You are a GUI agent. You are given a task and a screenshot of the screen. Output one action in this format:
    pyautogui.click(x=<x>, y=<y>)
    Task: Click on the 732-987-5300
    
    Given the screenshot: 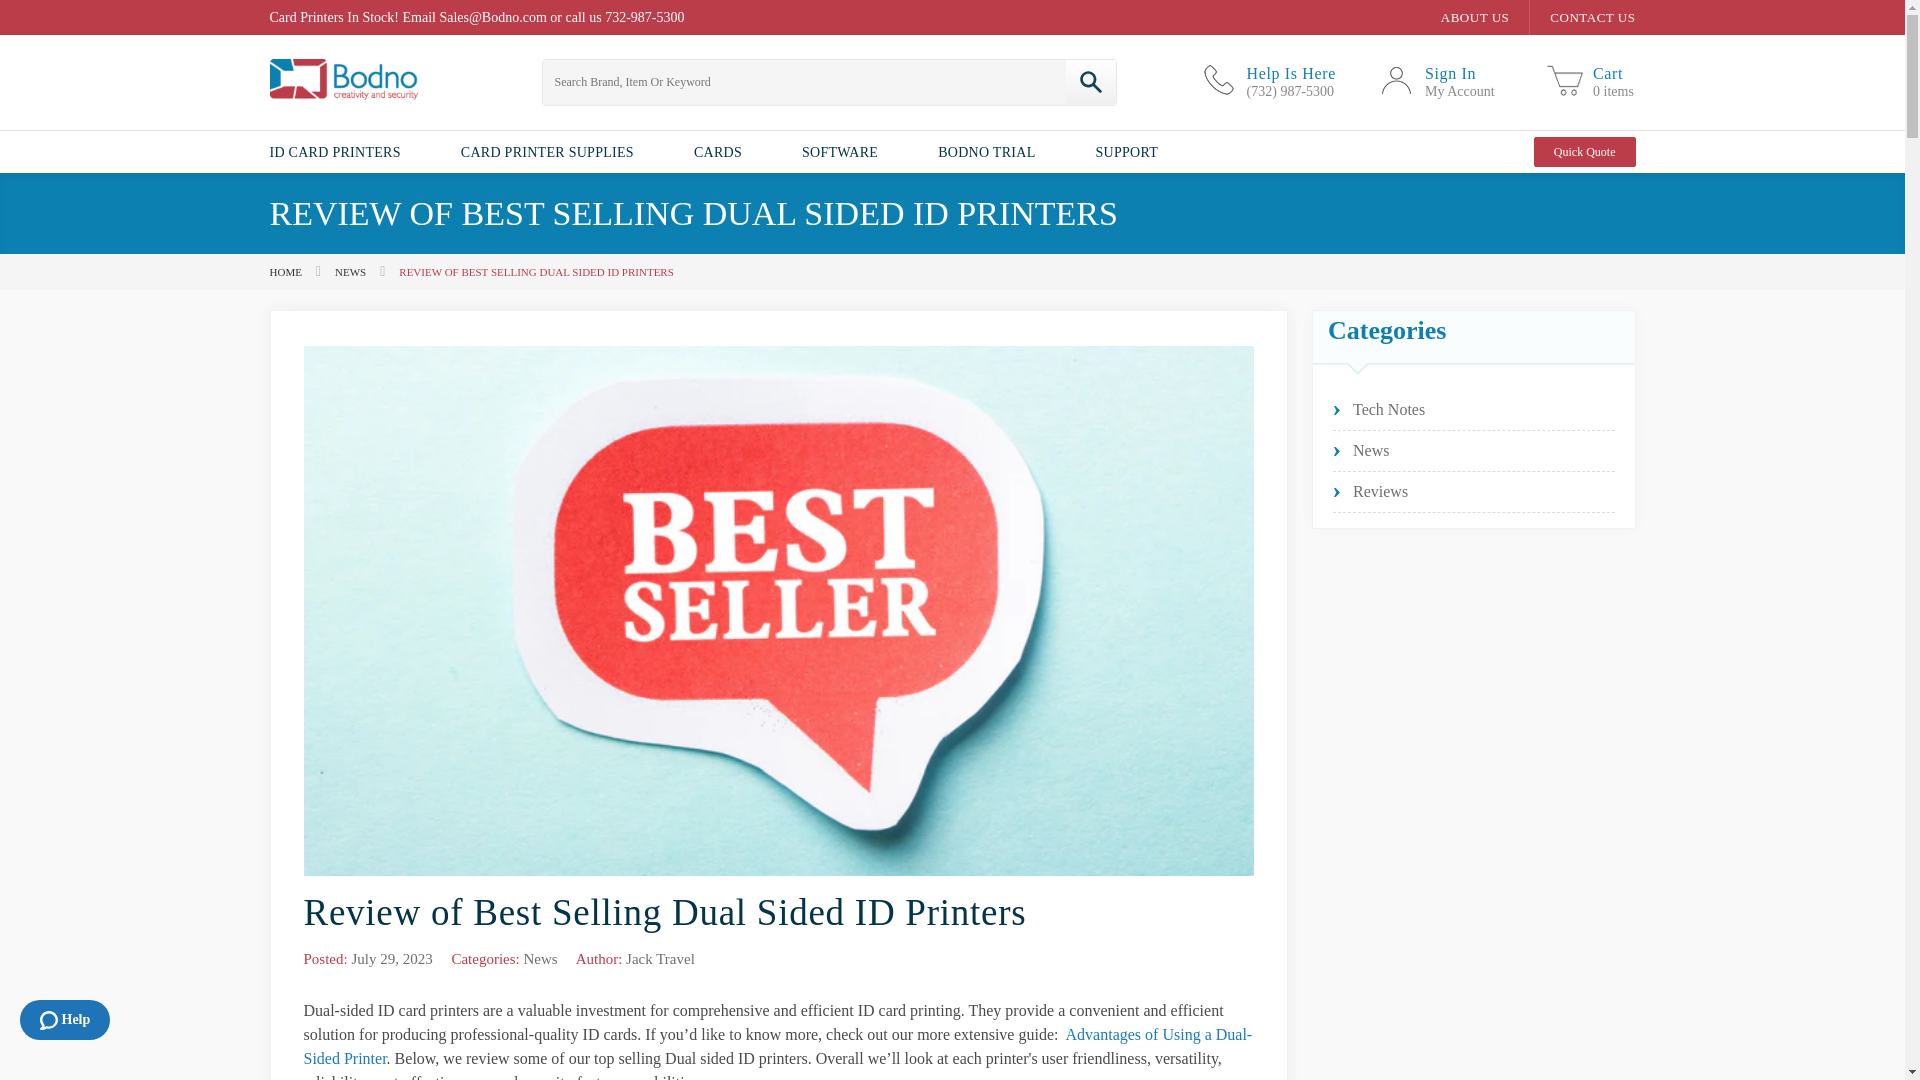 What is the action you would take?
    pyautogui.click(x=644, y=16)
    